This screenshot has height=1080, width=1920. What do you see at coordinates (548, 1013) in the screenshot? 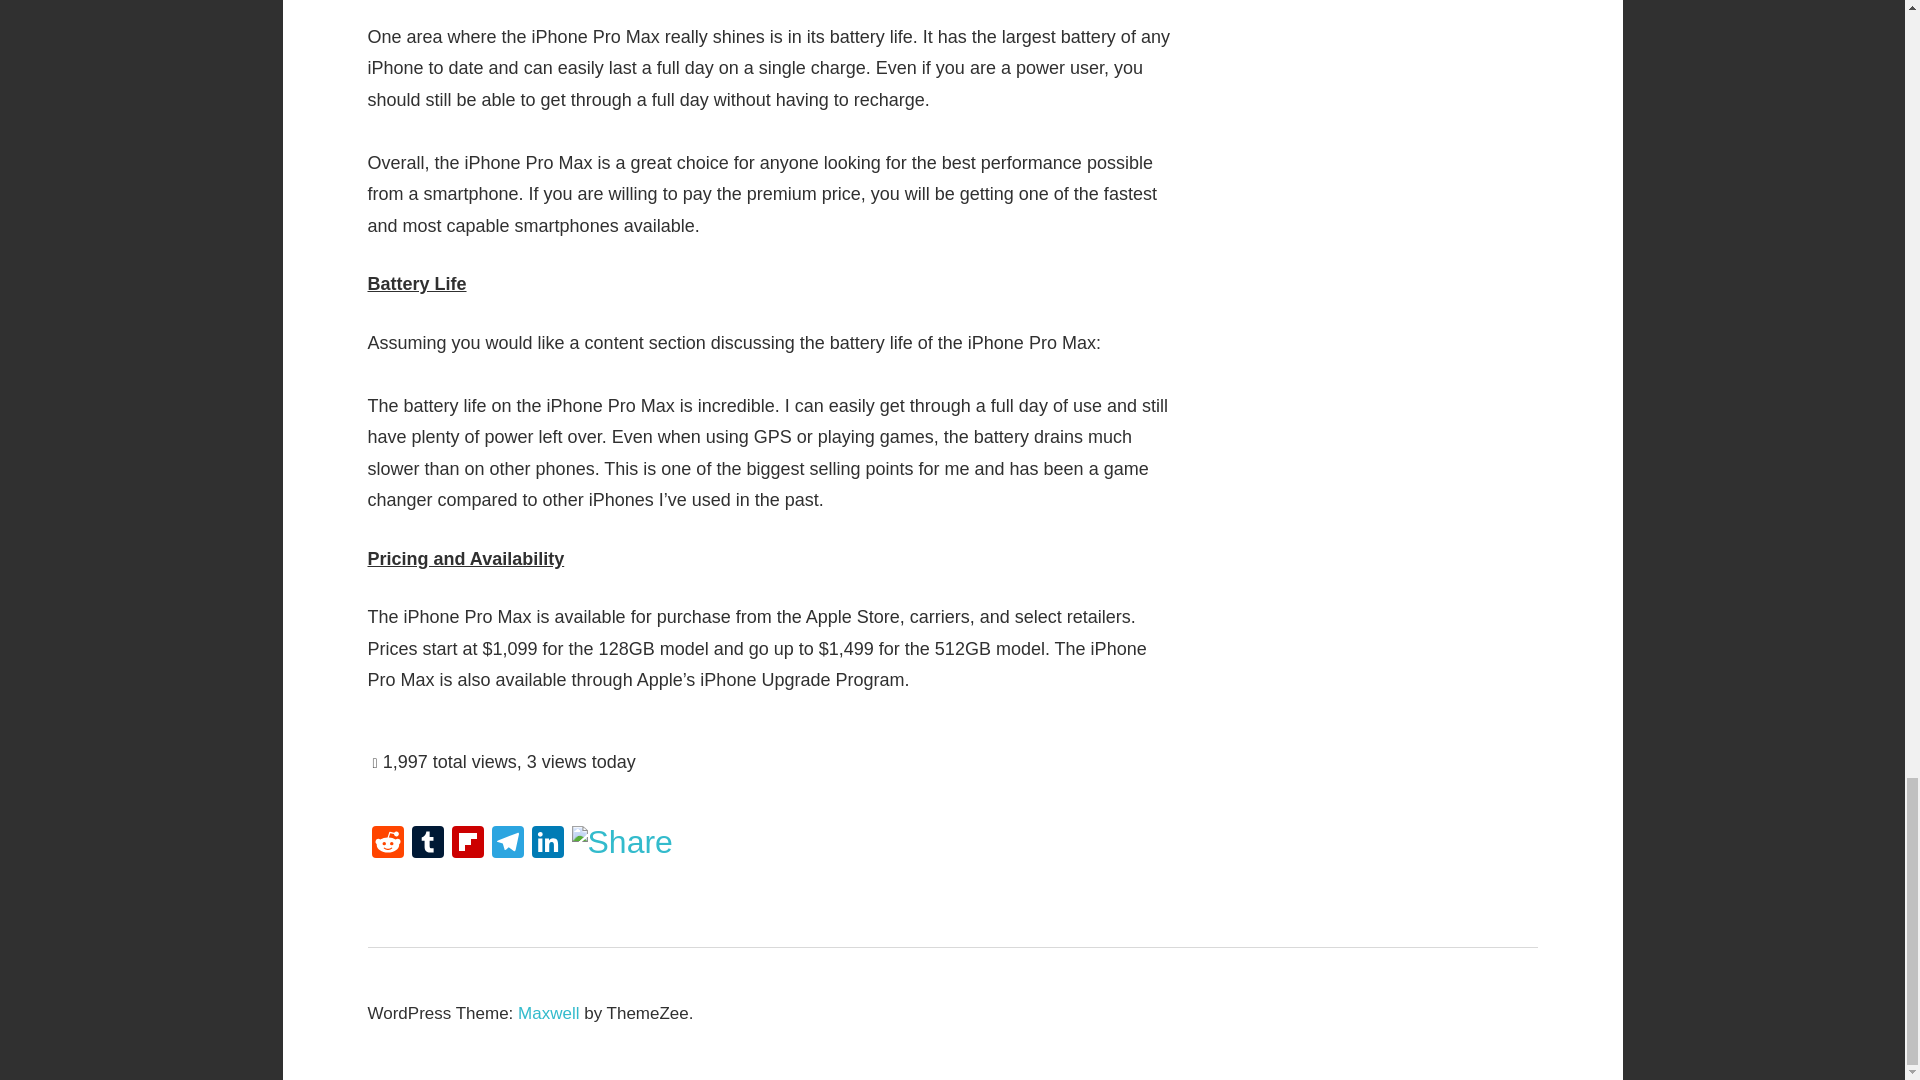
I see `Maxwell WordPress Theme` at bounding box center [548, 1013].